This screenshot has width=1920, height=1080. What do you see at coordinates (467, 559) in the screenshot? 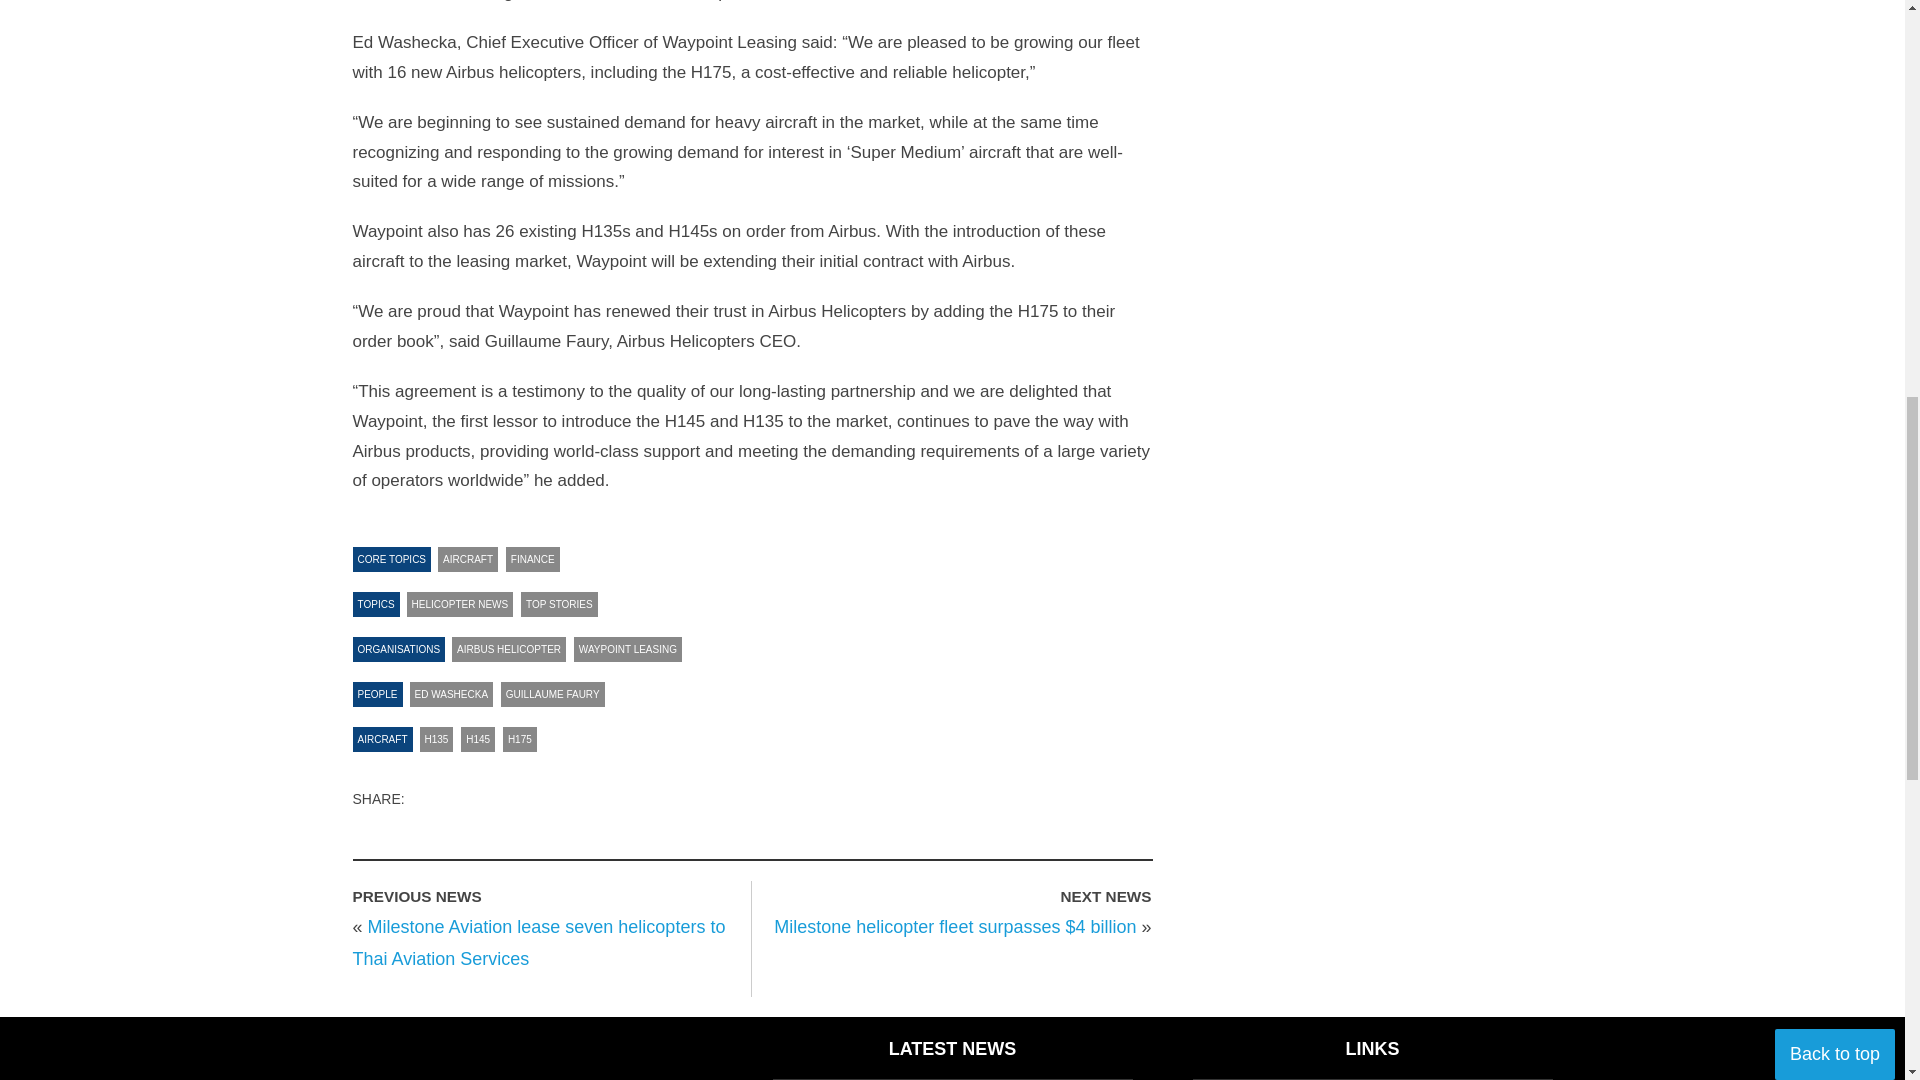
I see `AIRCRAFT` at bounding box center [467, 559].